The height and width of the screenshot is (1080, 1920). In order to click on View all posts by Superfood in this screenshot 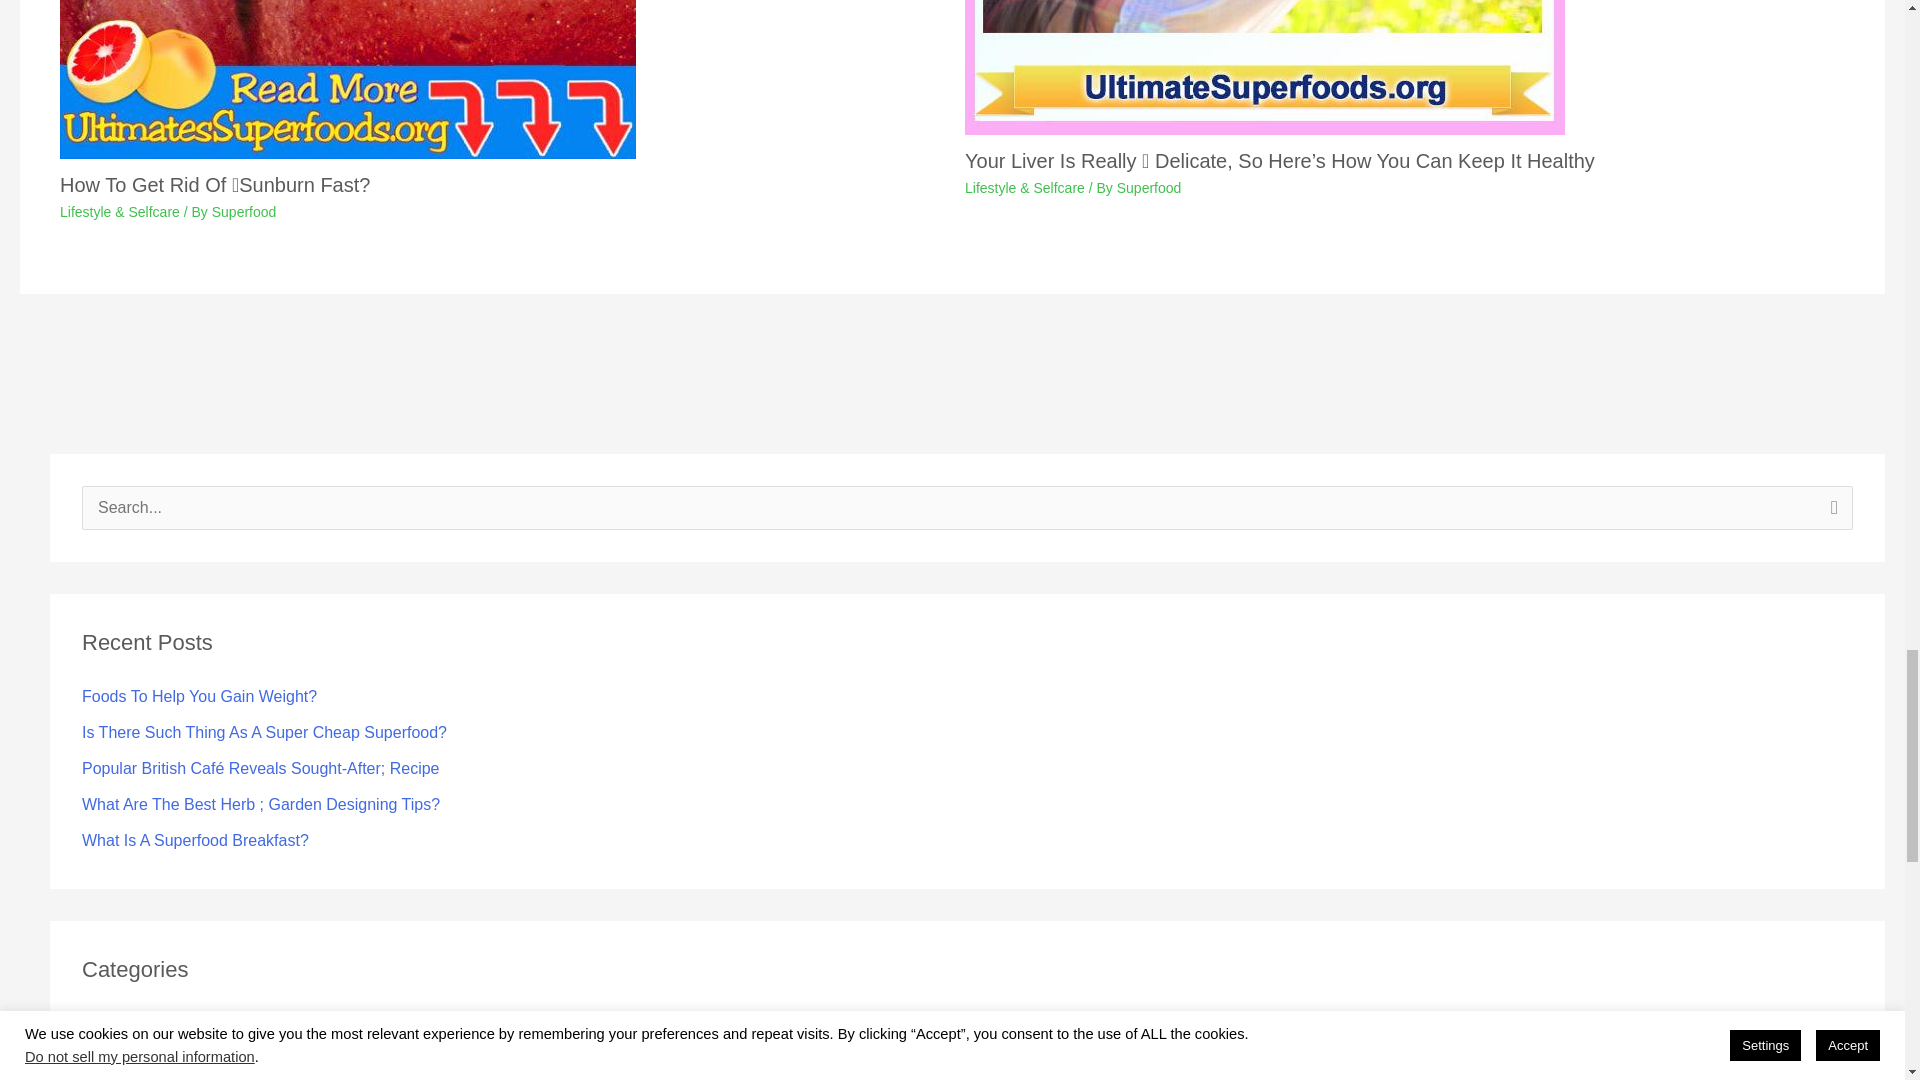, I will do `click(244, 212)`.